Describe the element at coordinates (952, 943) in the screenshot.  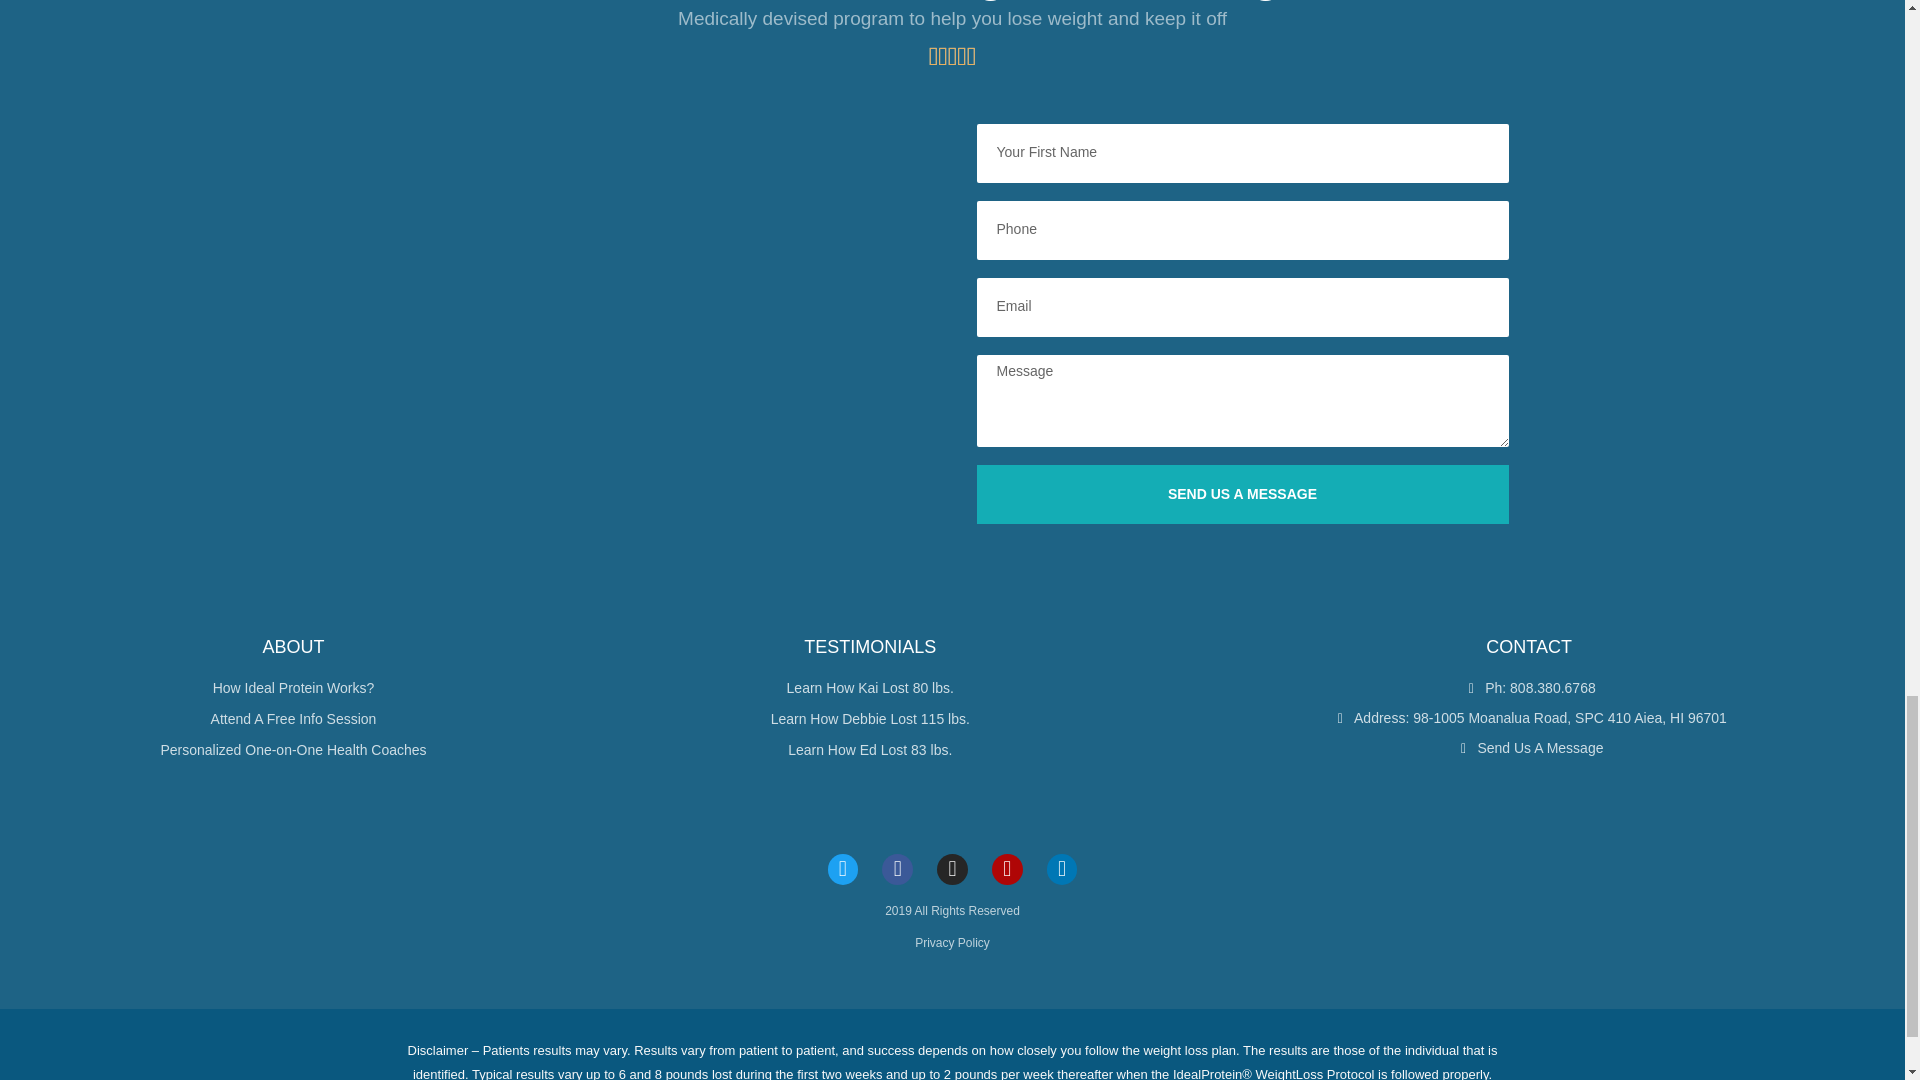
I see `Privacy Policy` at that location.